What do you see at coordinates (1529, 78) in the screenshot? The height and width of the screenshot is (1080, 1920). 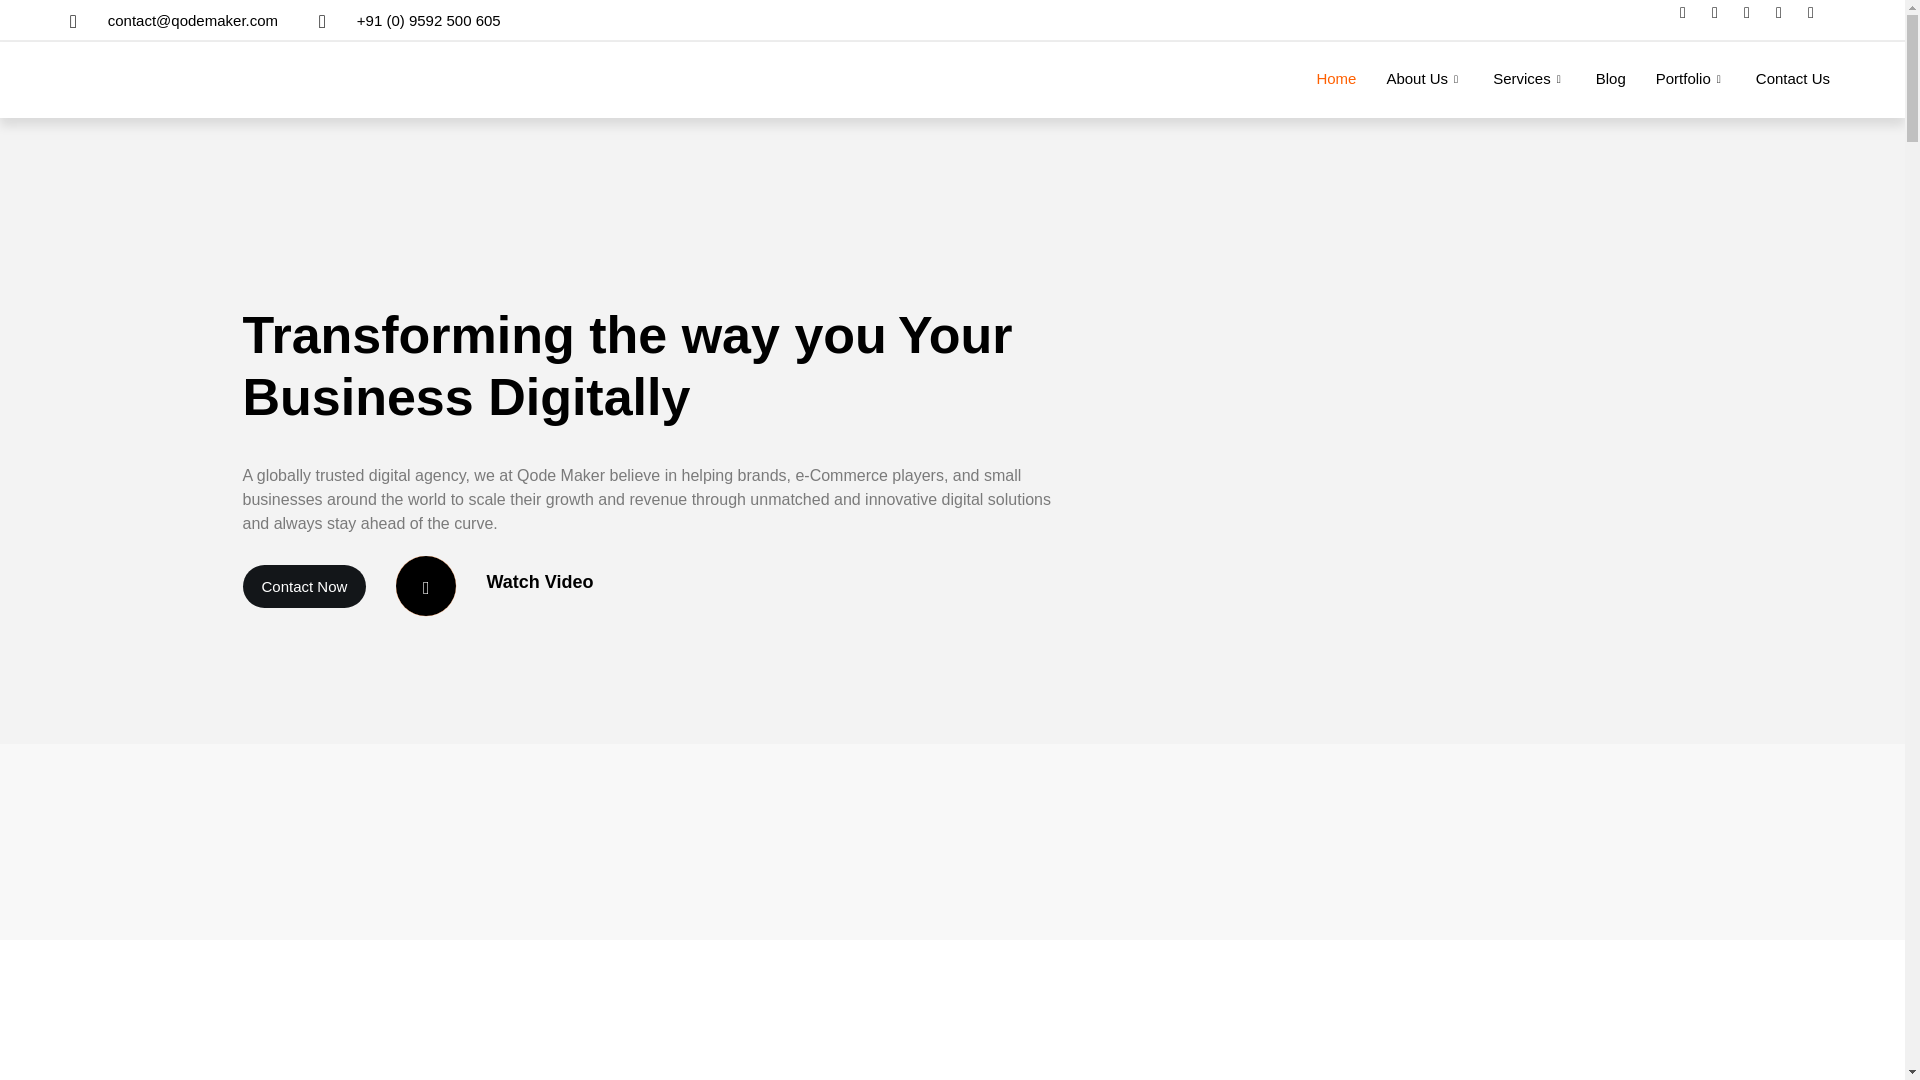 I see `Services` at bounding box center [1529, 78].